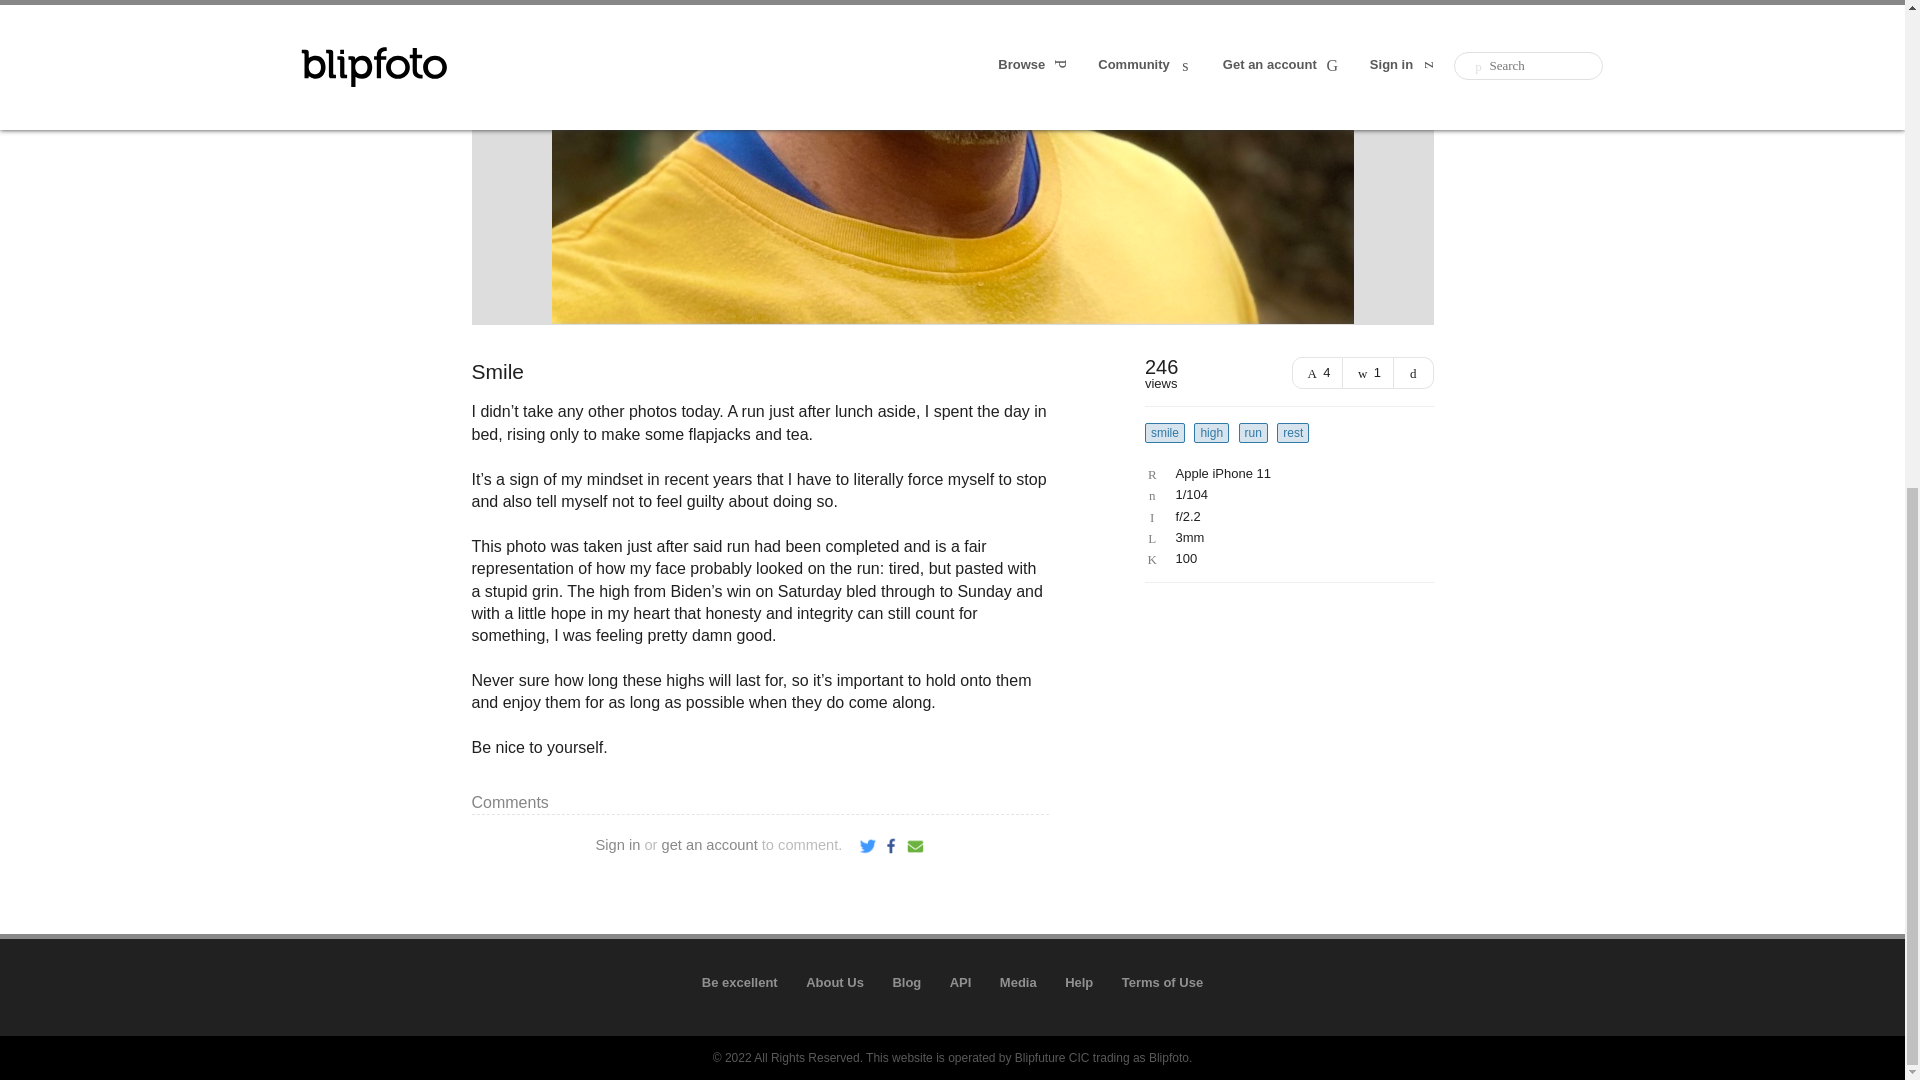 The height and width of the screenshot is (1080, 1920). Describe the element at coordinates (1292, 432) in the screenshot. I see `rest` at that location.